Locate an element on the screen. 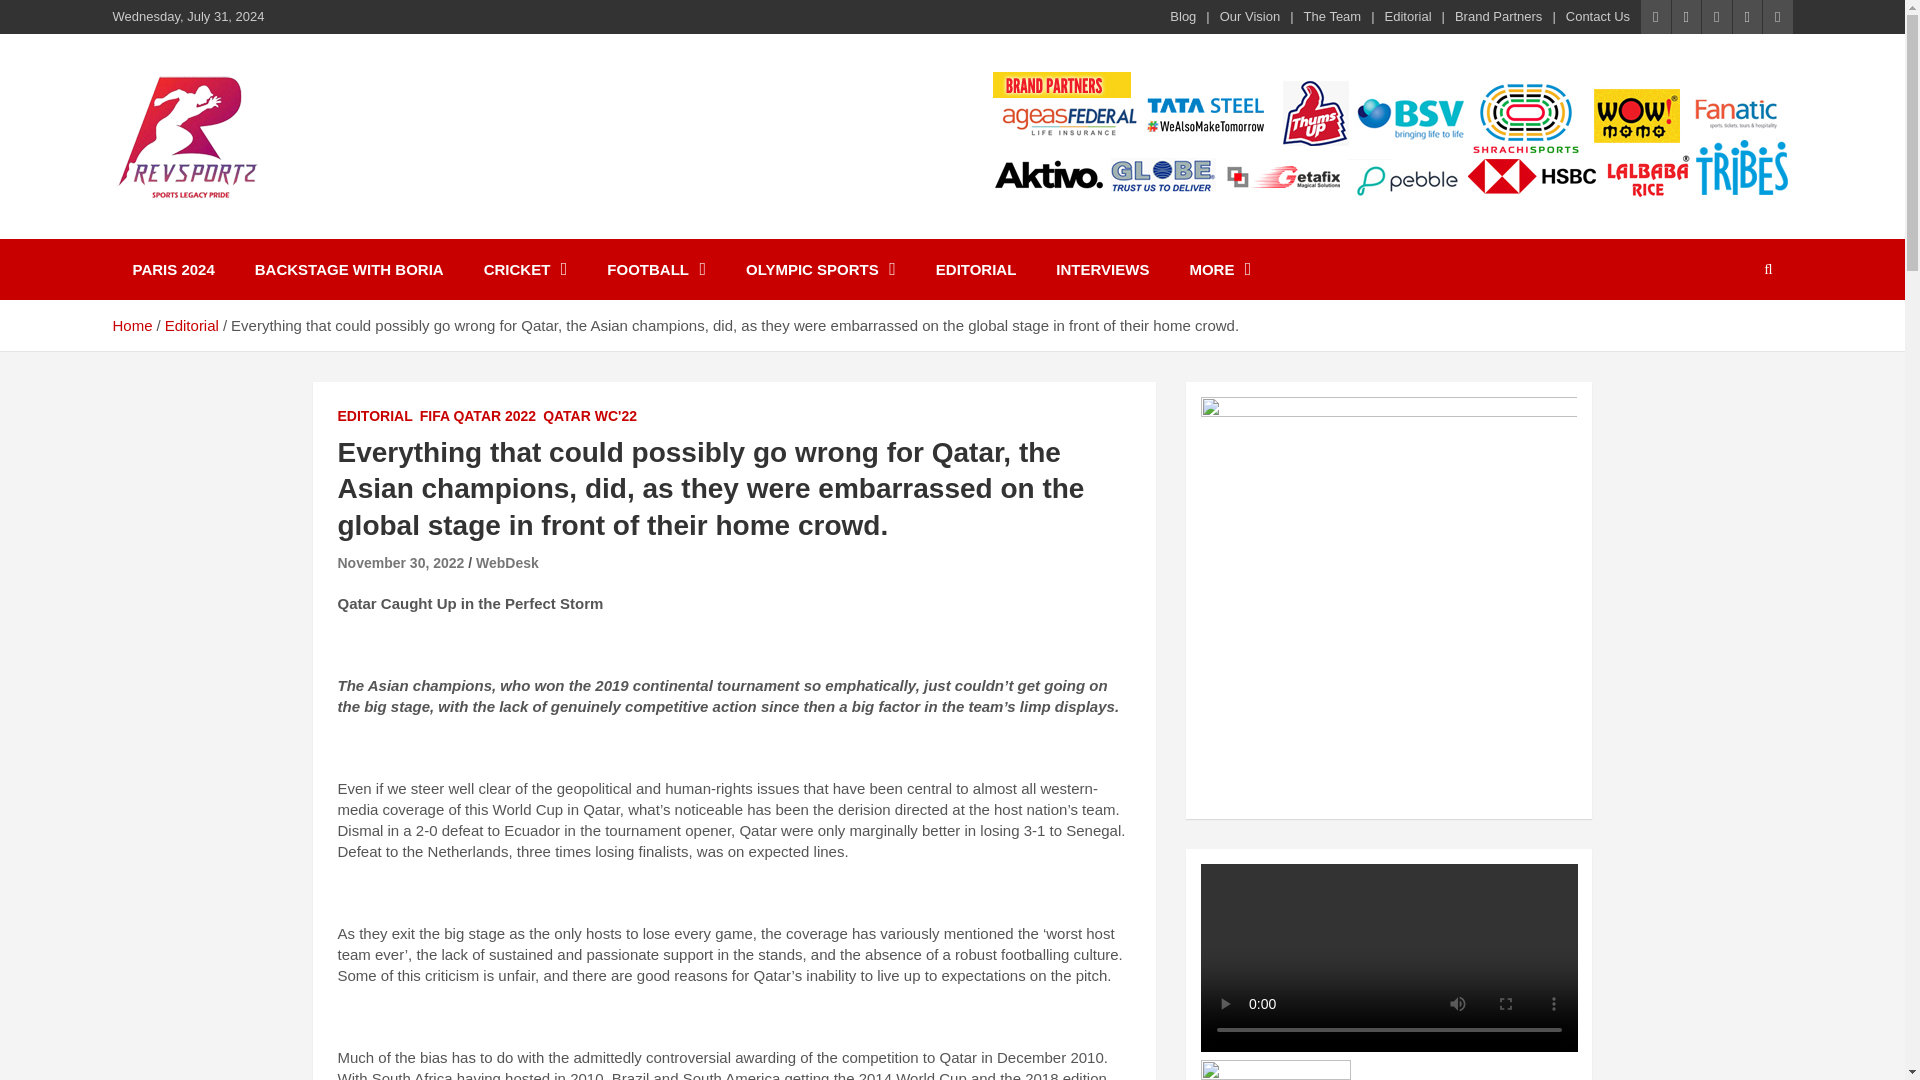 The height and width of the screenshot is (1080, 1920). The Team is located at coordinates (1332, 16).